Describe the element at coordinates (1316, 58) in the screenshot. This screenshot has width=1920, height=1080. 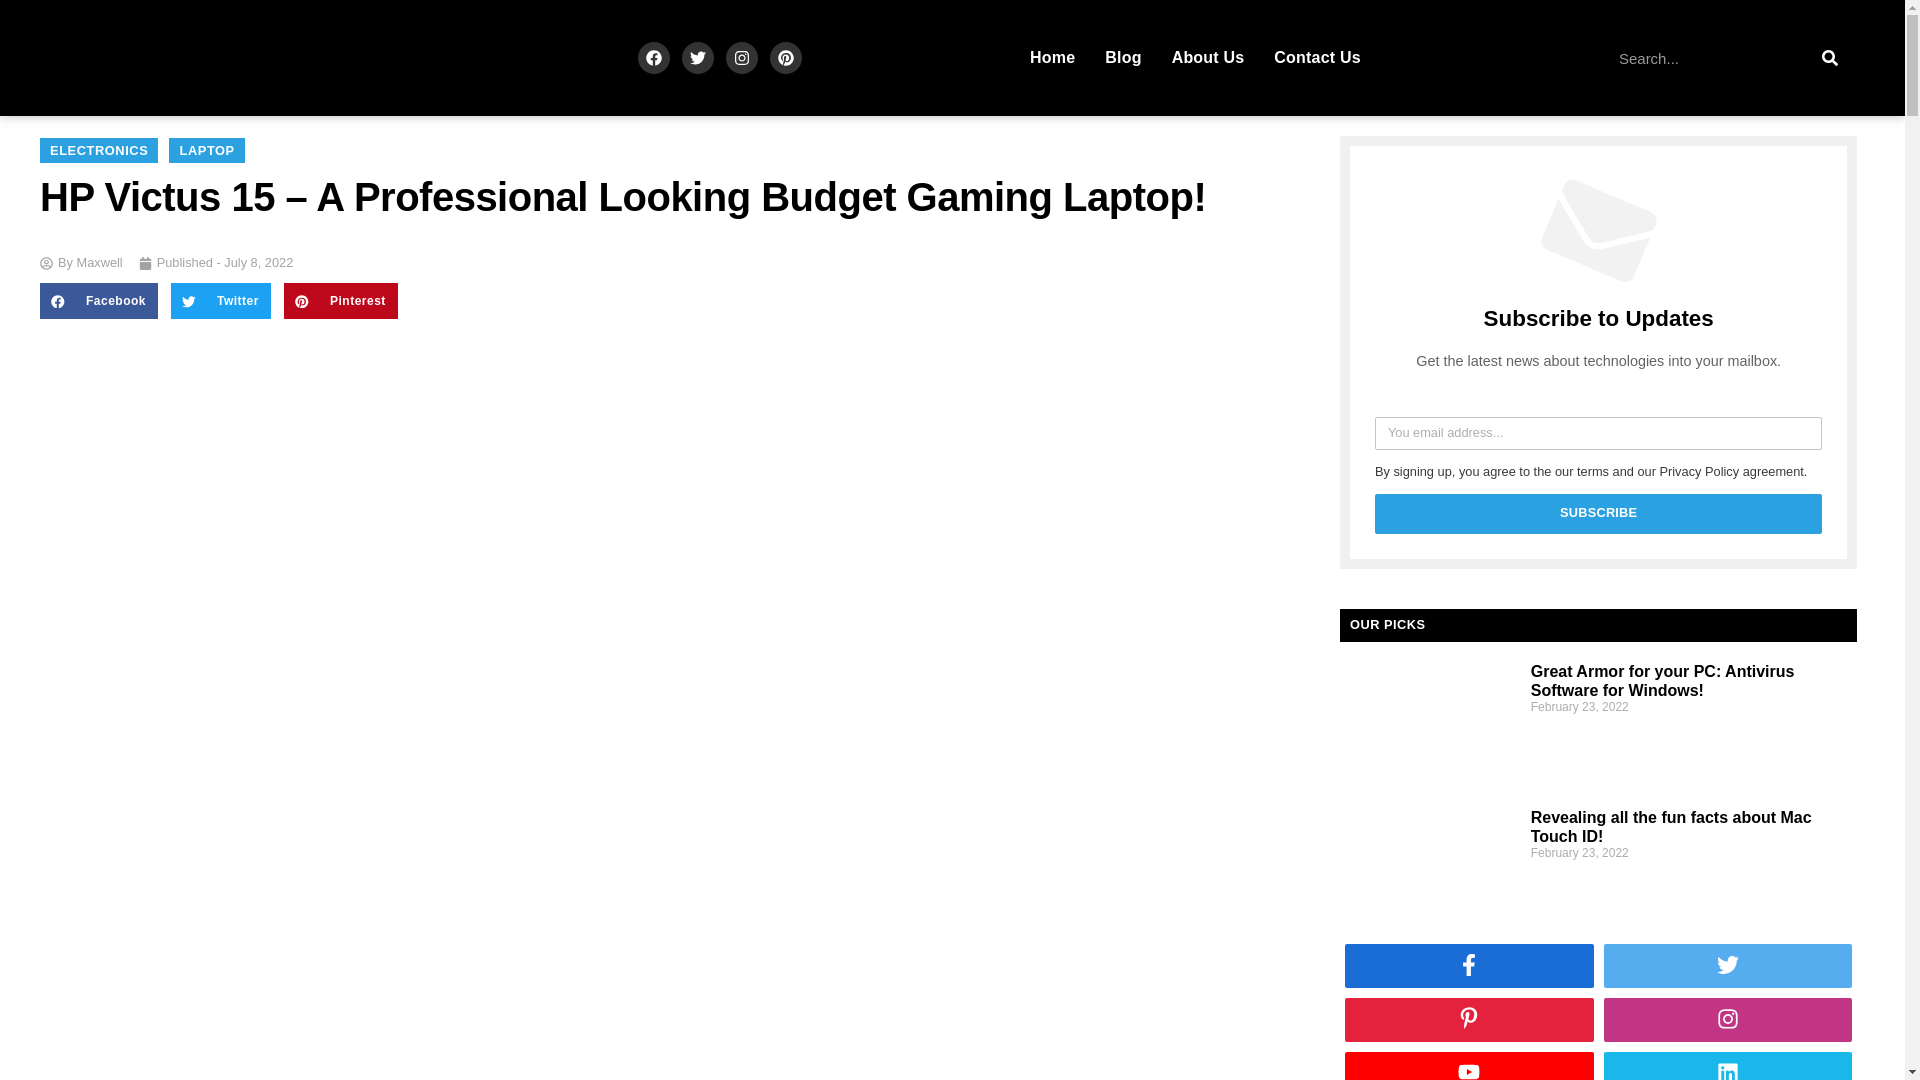
I see `Contact Us` at that location.